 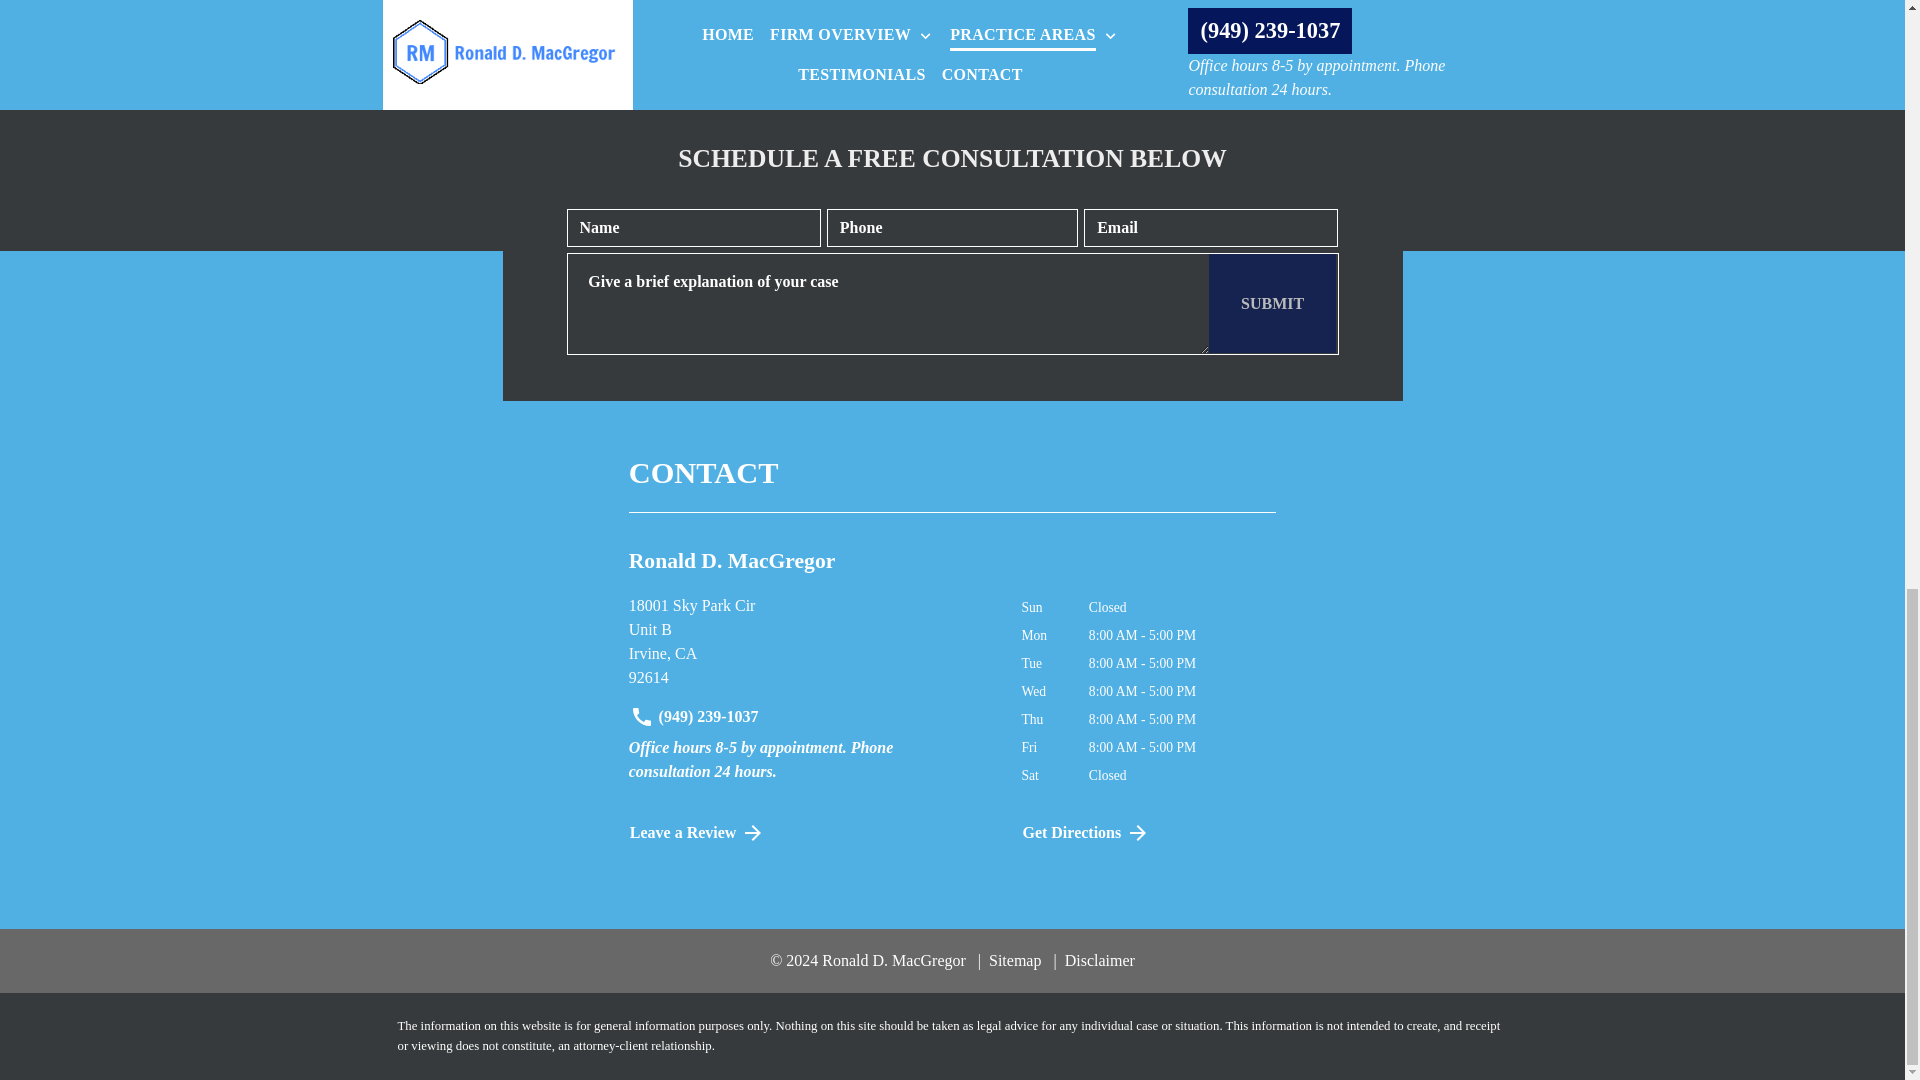 I want to click on SUBMIT, so click(x=1010, y=960).